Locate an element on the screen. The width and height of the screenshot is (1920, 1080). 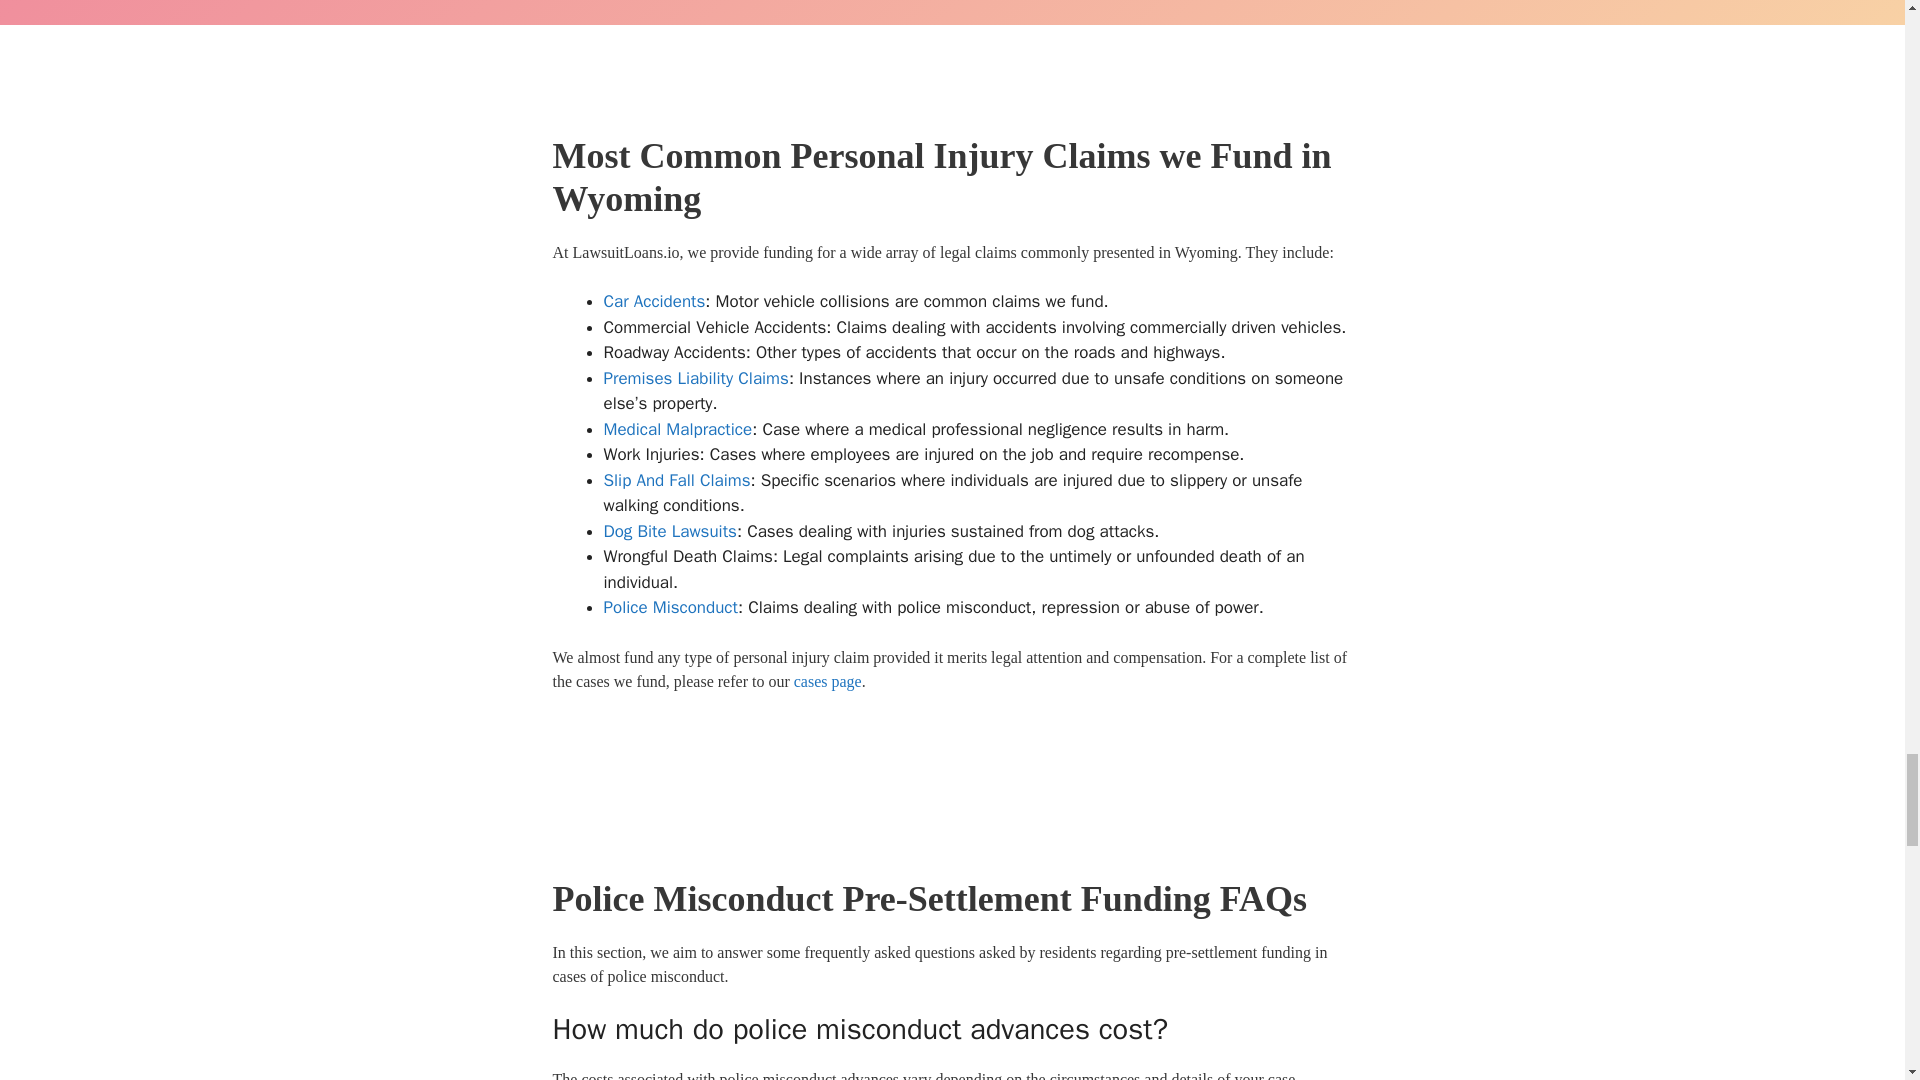
Dog Bite Lawsuits is located at coordinates (670, 531).